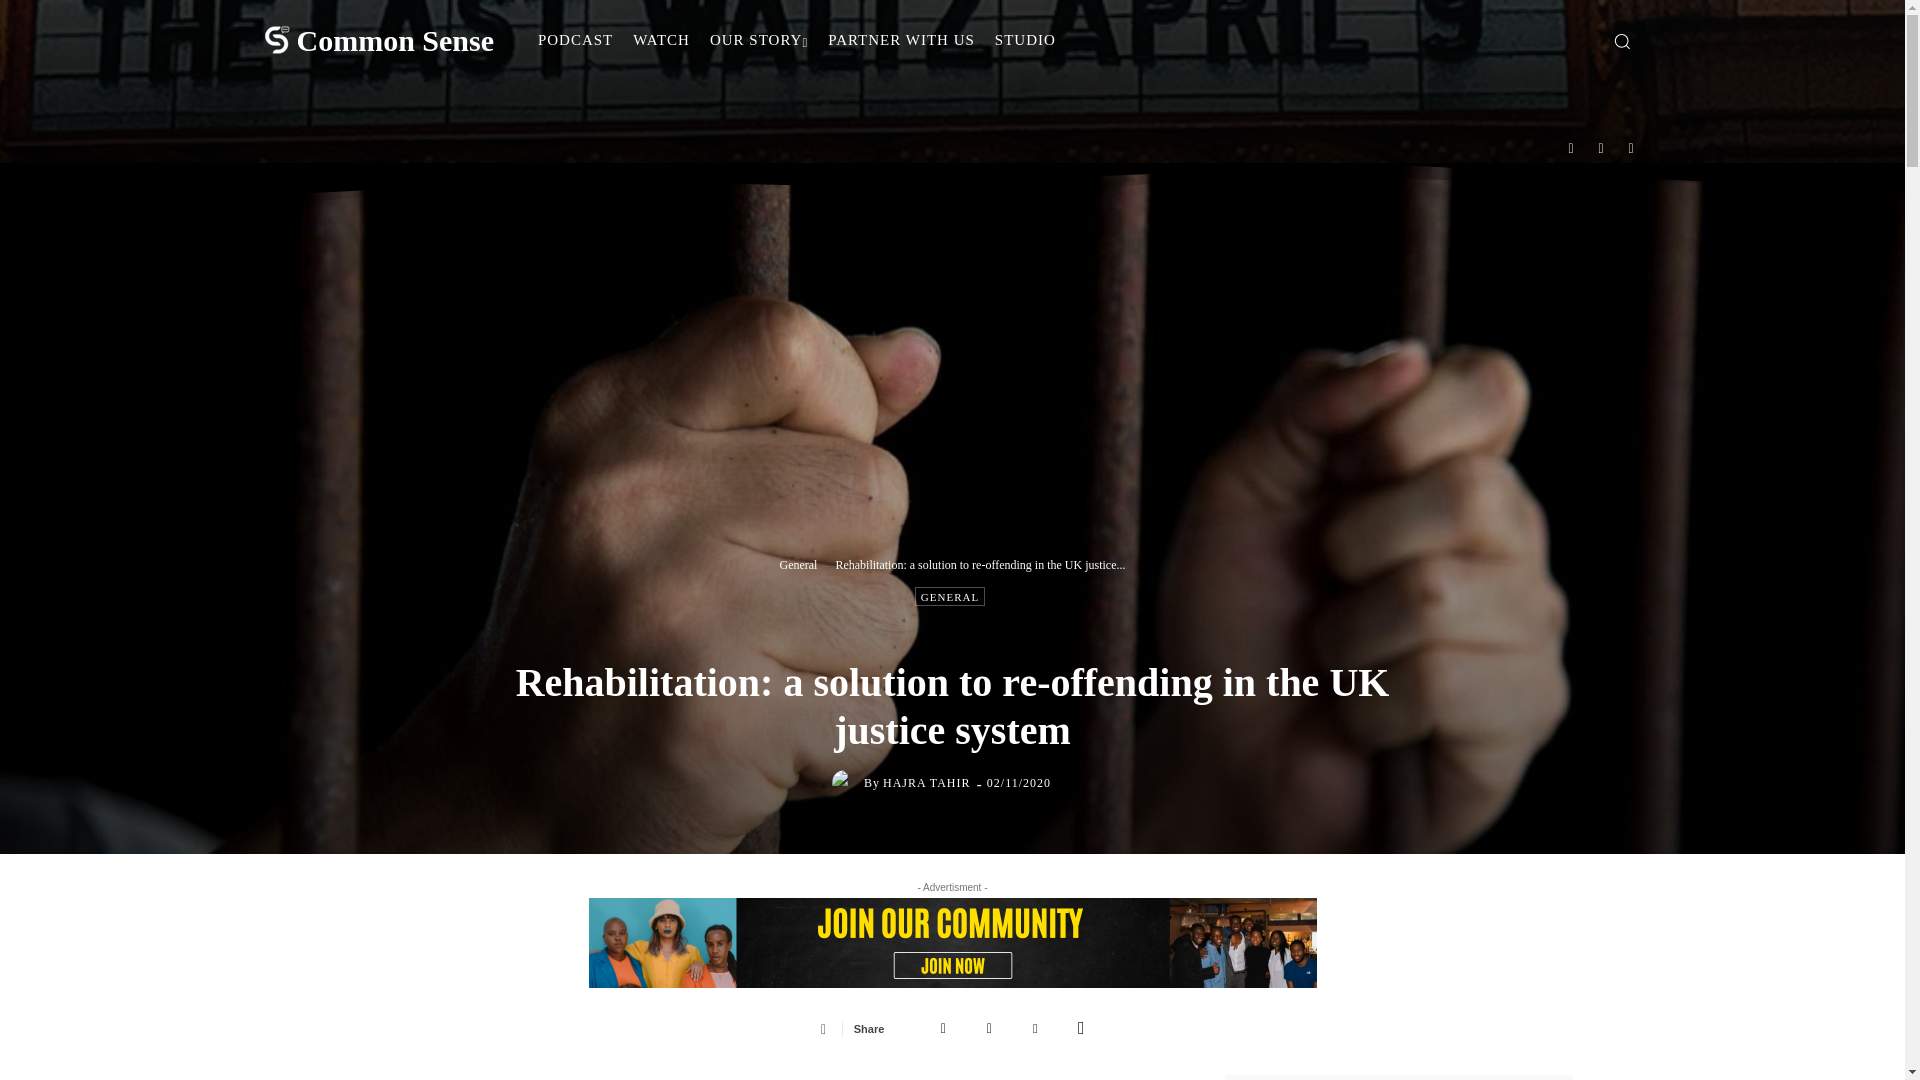  What do you see at coordinates (798, 565) in the screenshot?
I see `View all posts in General` at bounding box center [798, 565].